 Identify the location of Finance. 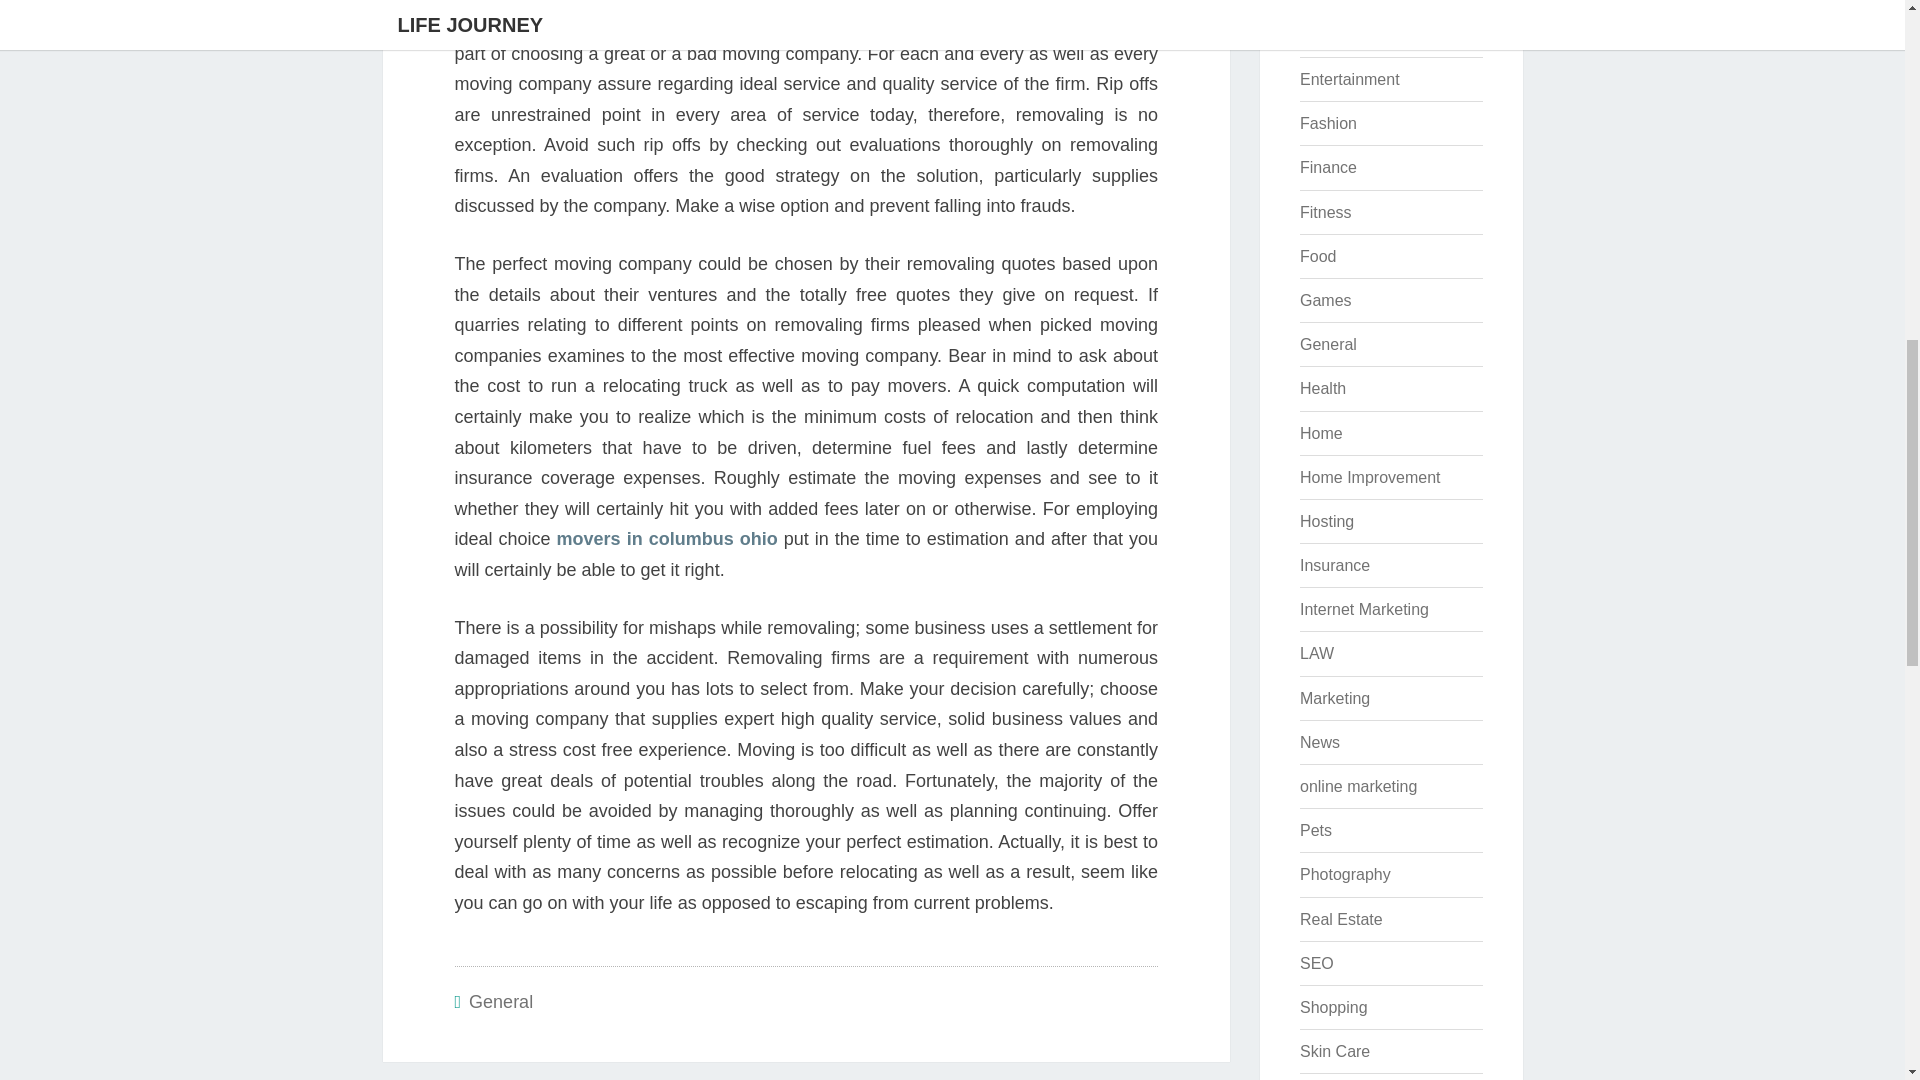
(1328, 167).